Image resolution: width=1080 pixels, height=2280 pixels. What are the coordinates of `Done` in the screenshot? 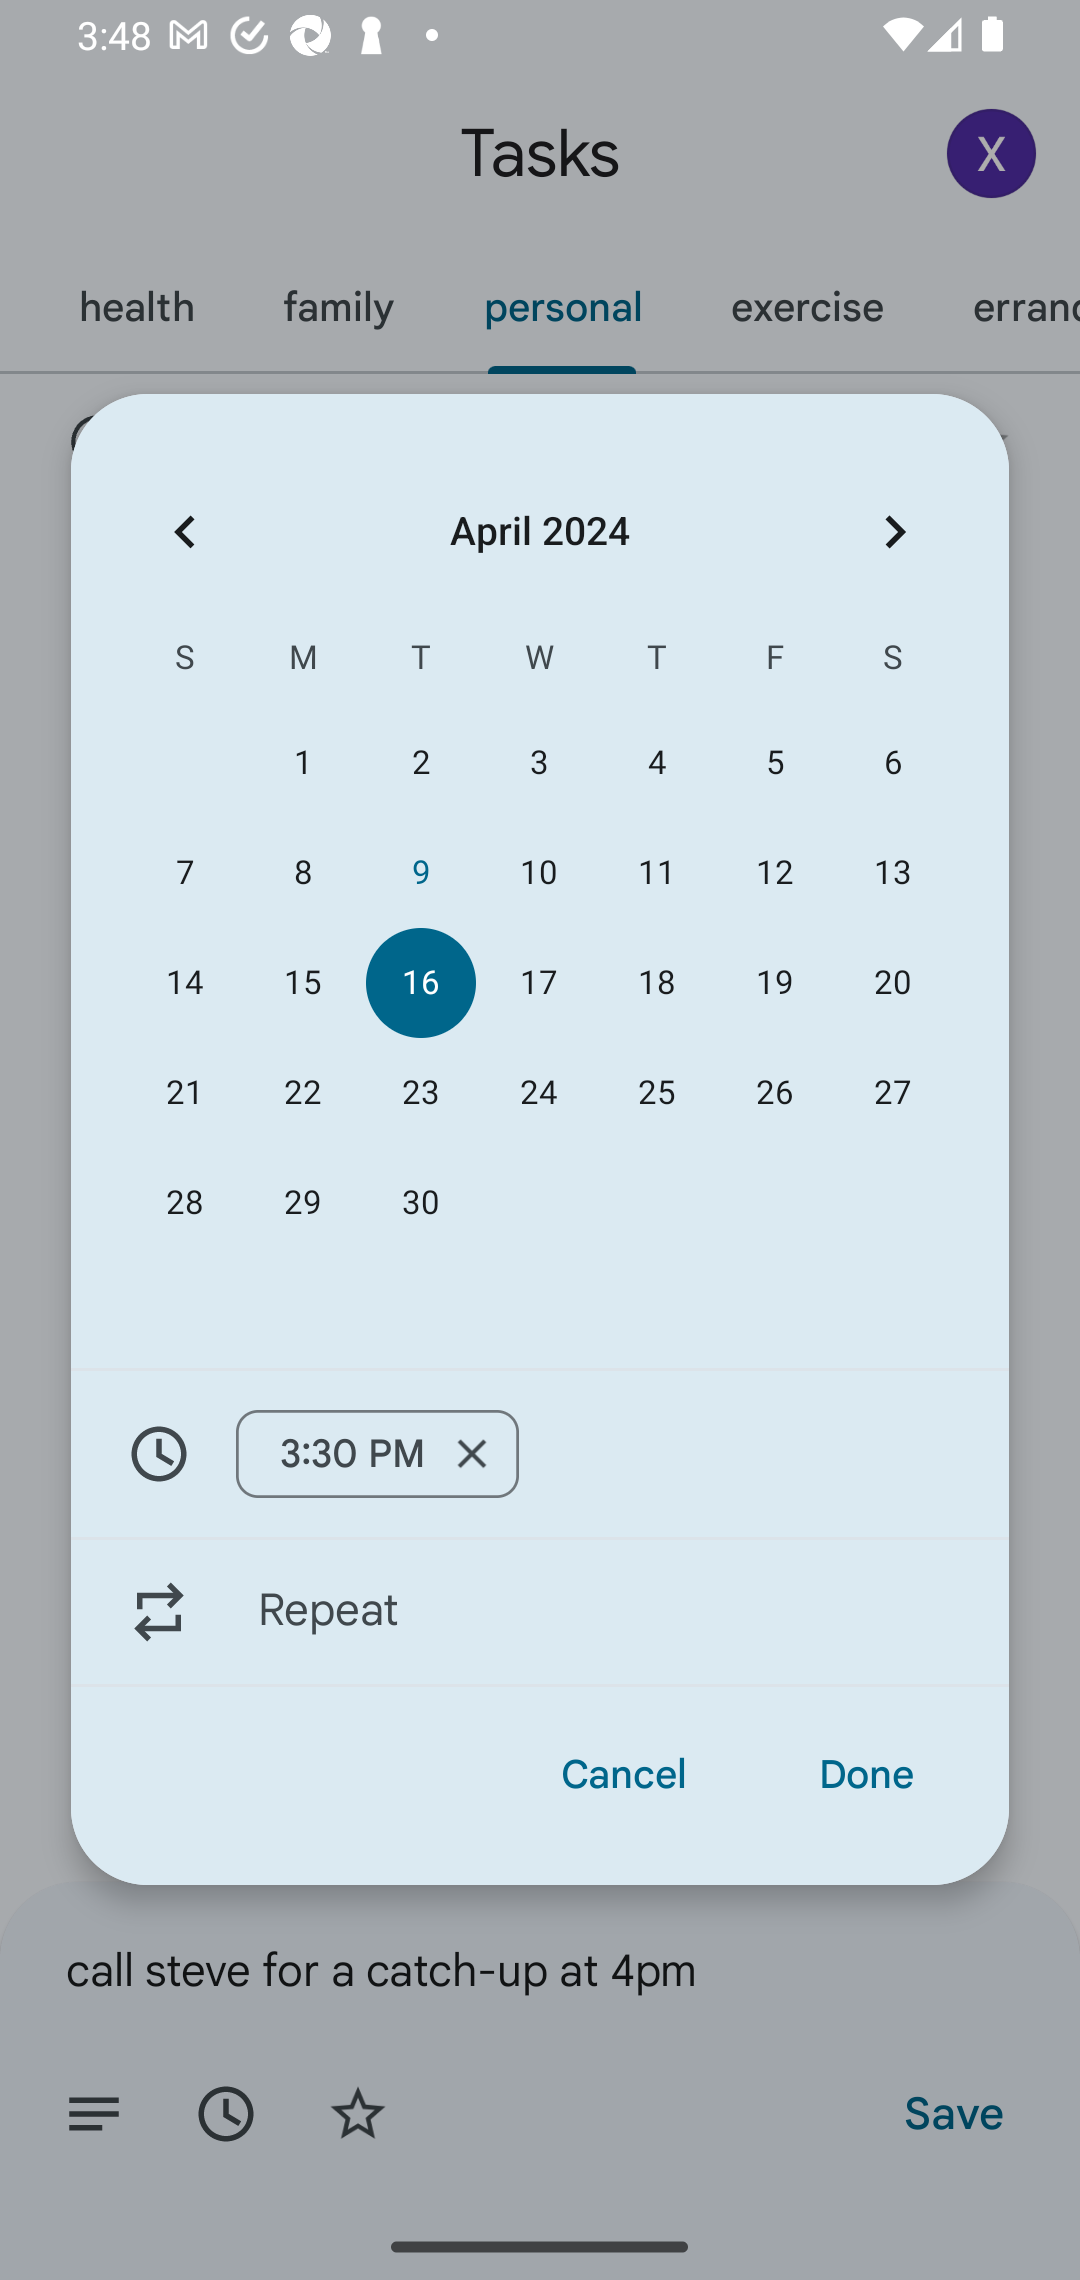 It's located at (866, 1774).